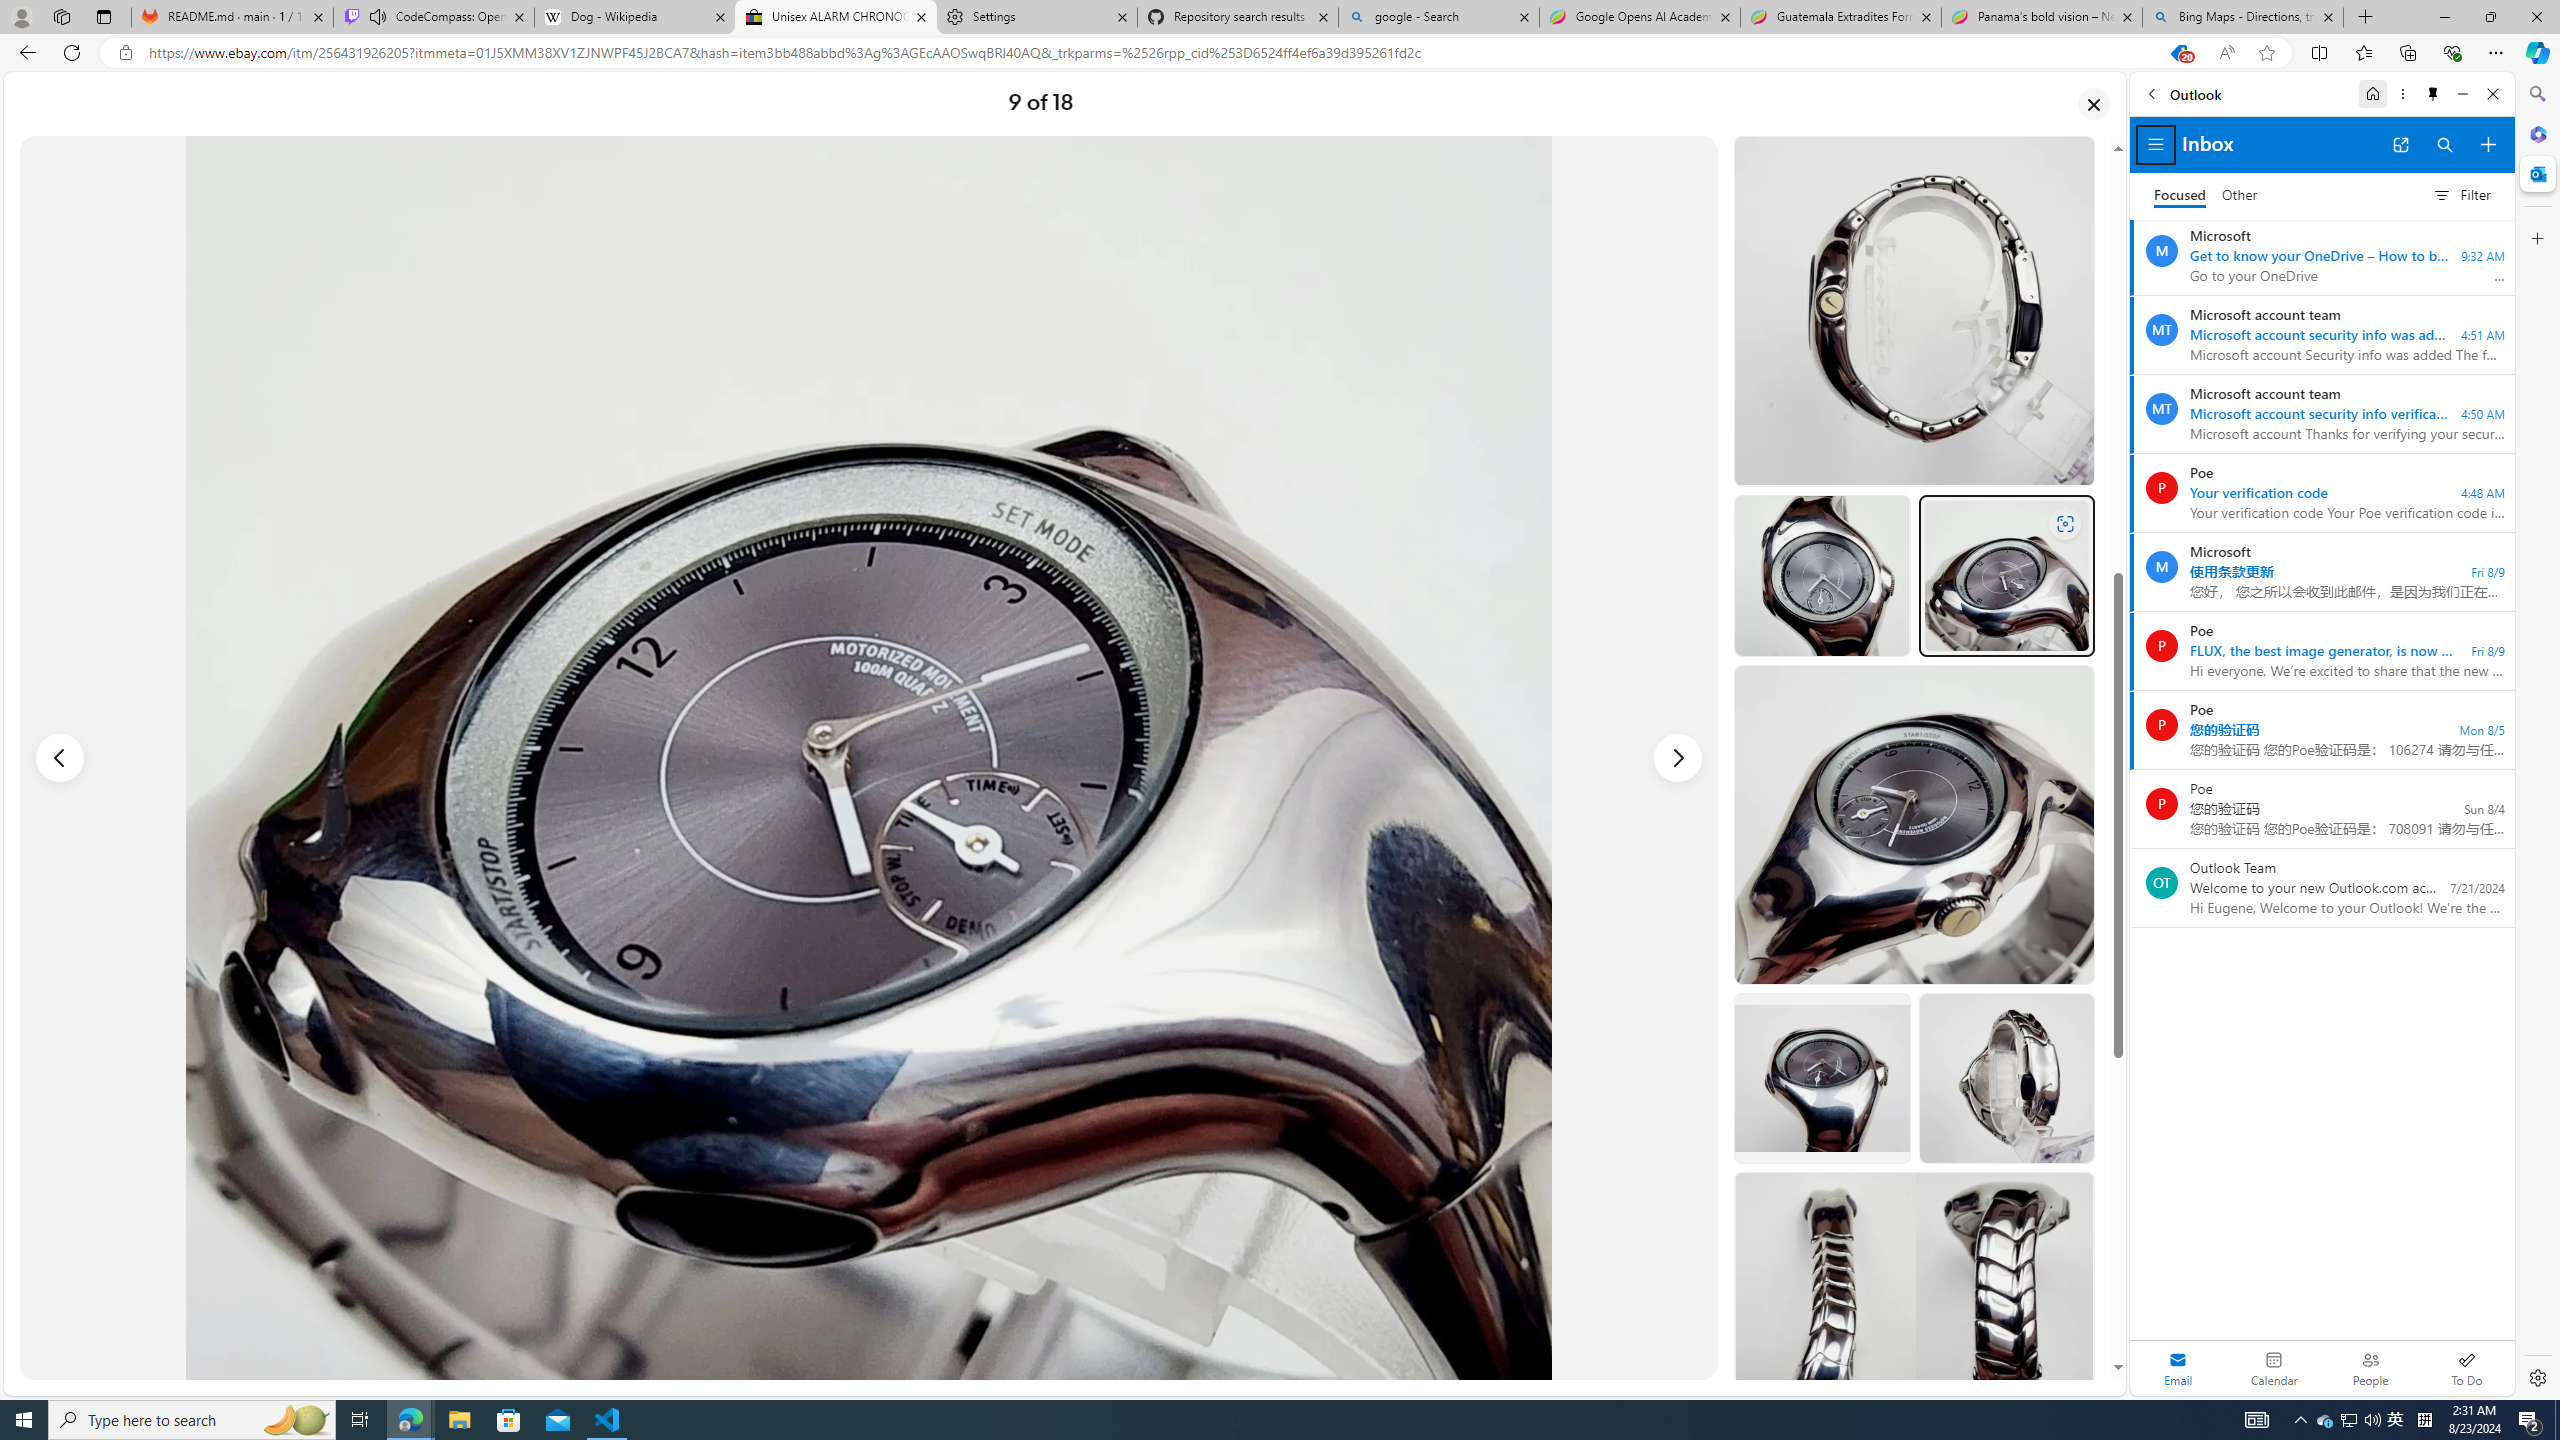  I want to click on Restore, so click(2490, 17).